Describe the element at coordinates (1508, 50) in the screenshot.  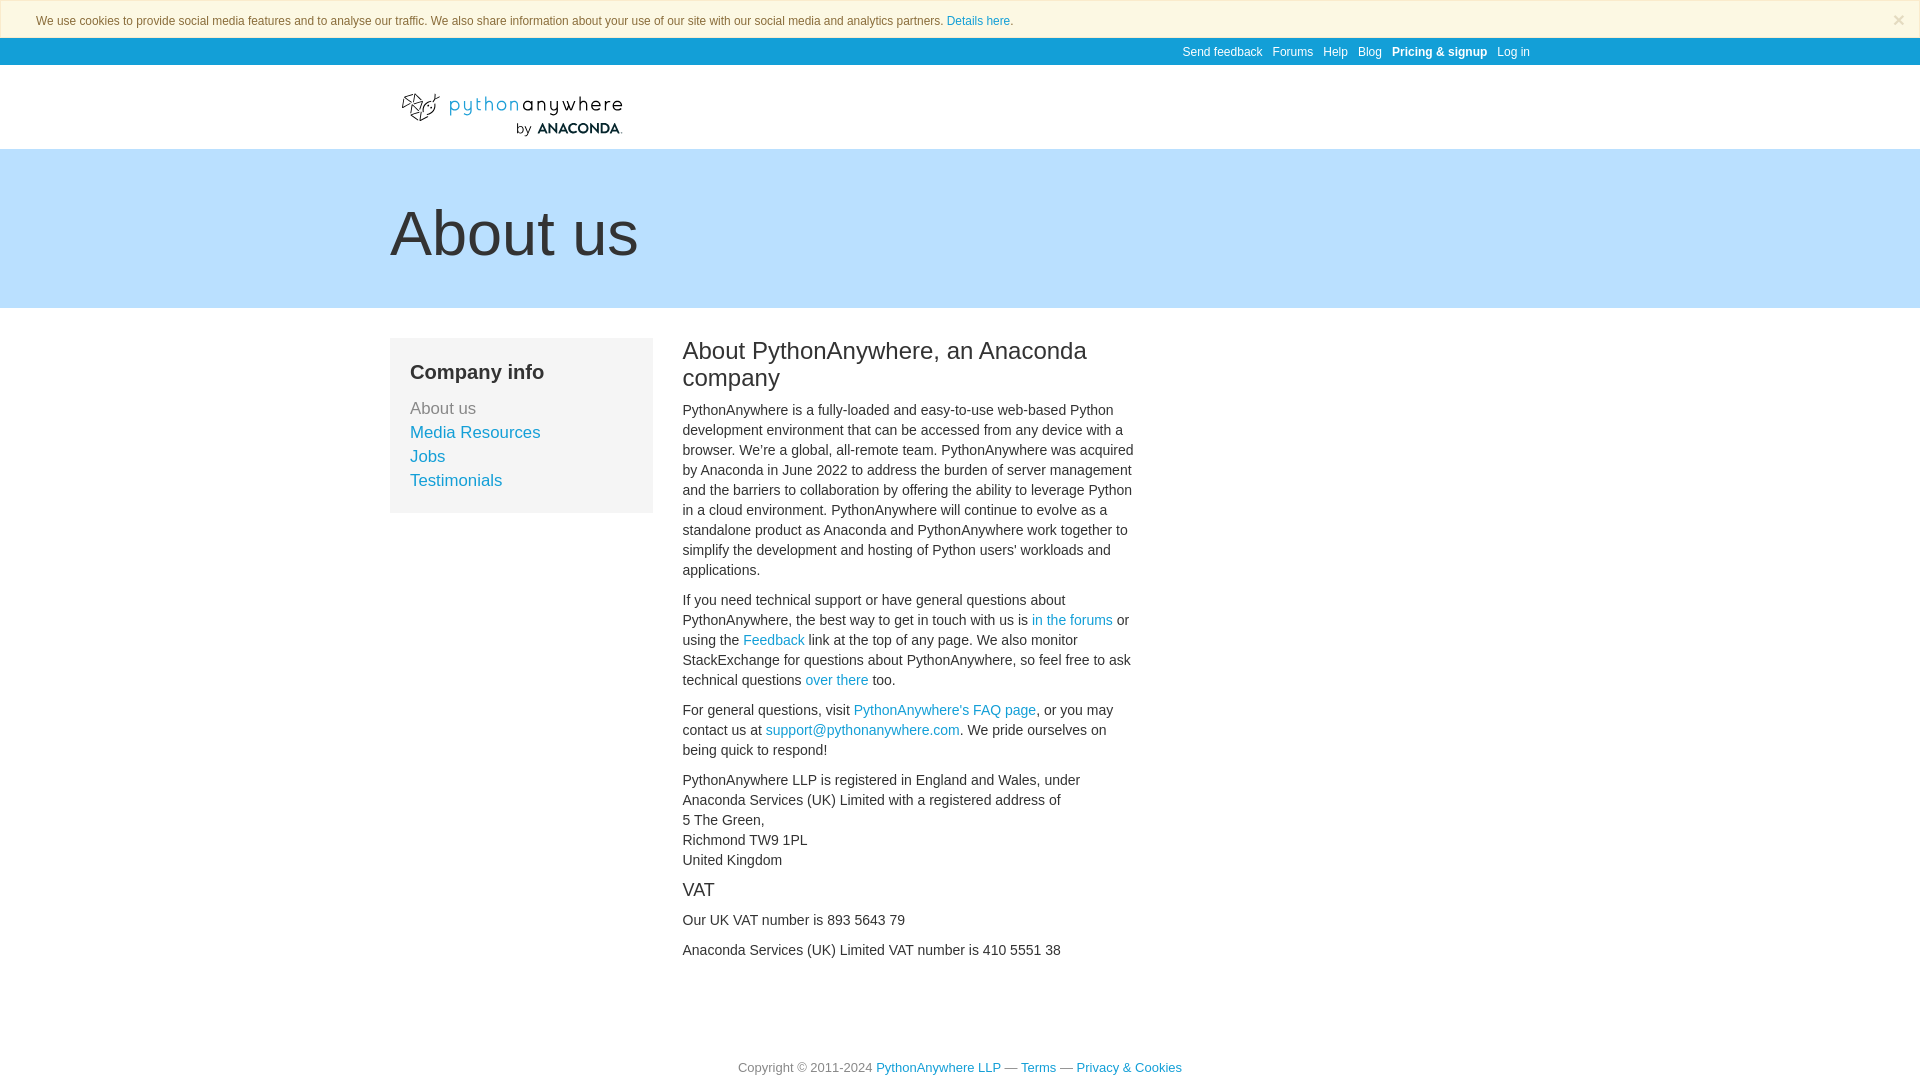
I see `Log in` at that location.